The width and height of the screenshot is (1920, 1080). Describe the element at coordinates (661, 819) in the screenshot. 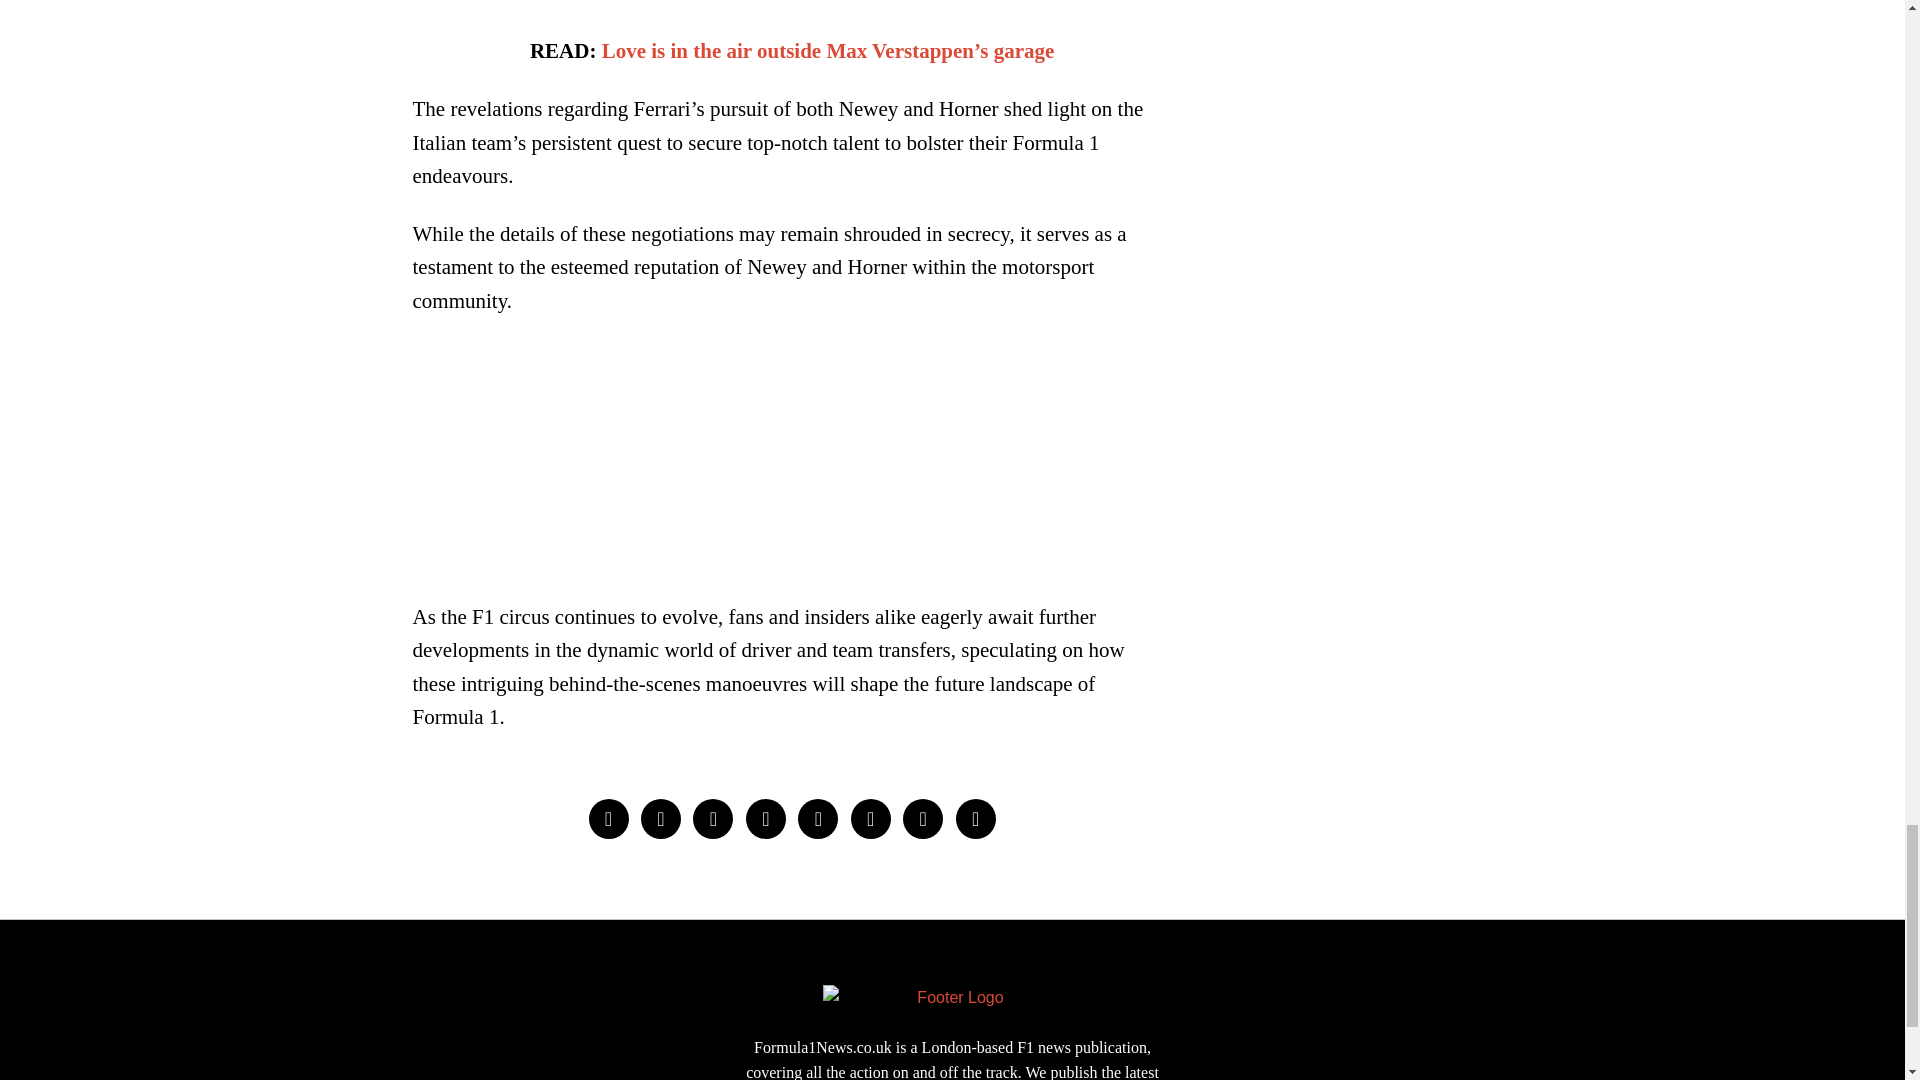

I see `Messenger` at that location.